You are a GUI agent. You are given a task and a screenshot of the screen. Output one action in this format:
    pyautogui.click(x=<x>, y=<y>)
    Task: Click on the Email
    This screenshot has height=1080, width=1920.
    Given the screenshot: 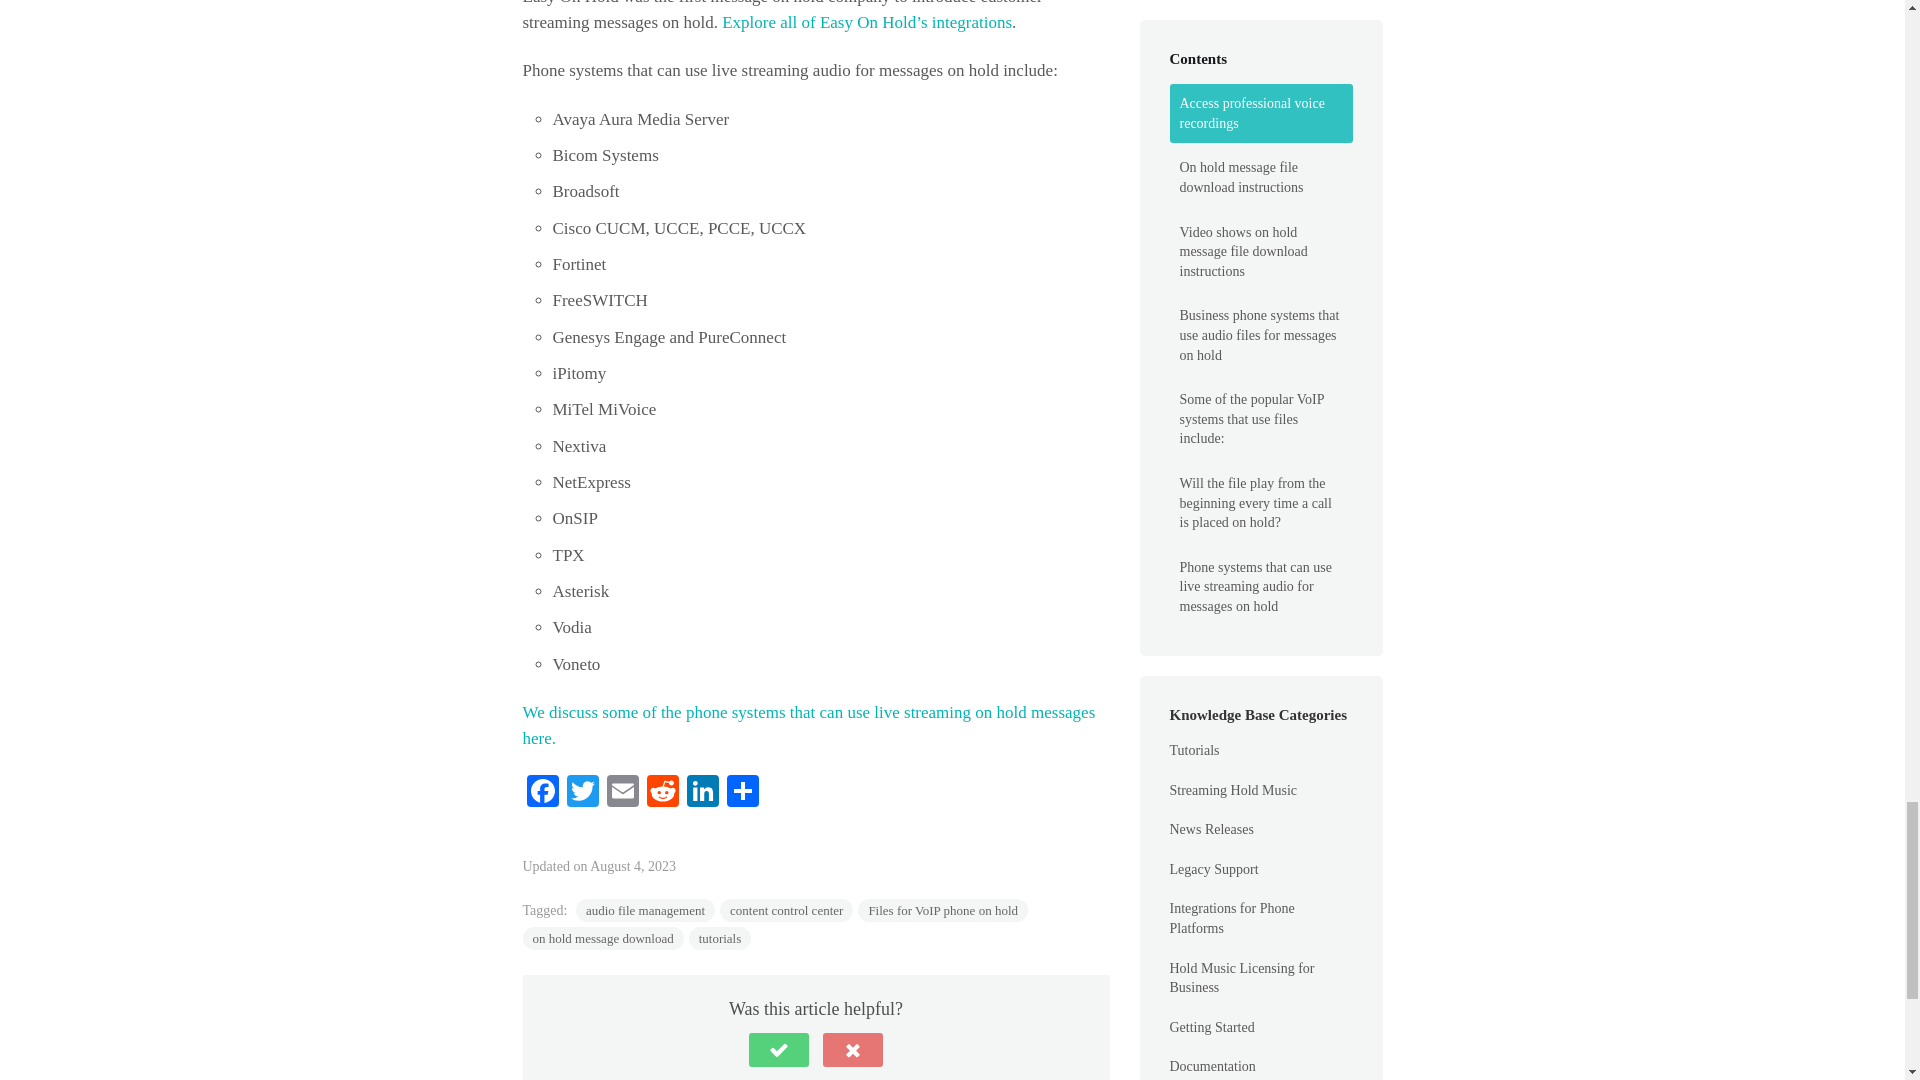 What is the action you would take?
    pyautogui.click(x=622, y=794)
    